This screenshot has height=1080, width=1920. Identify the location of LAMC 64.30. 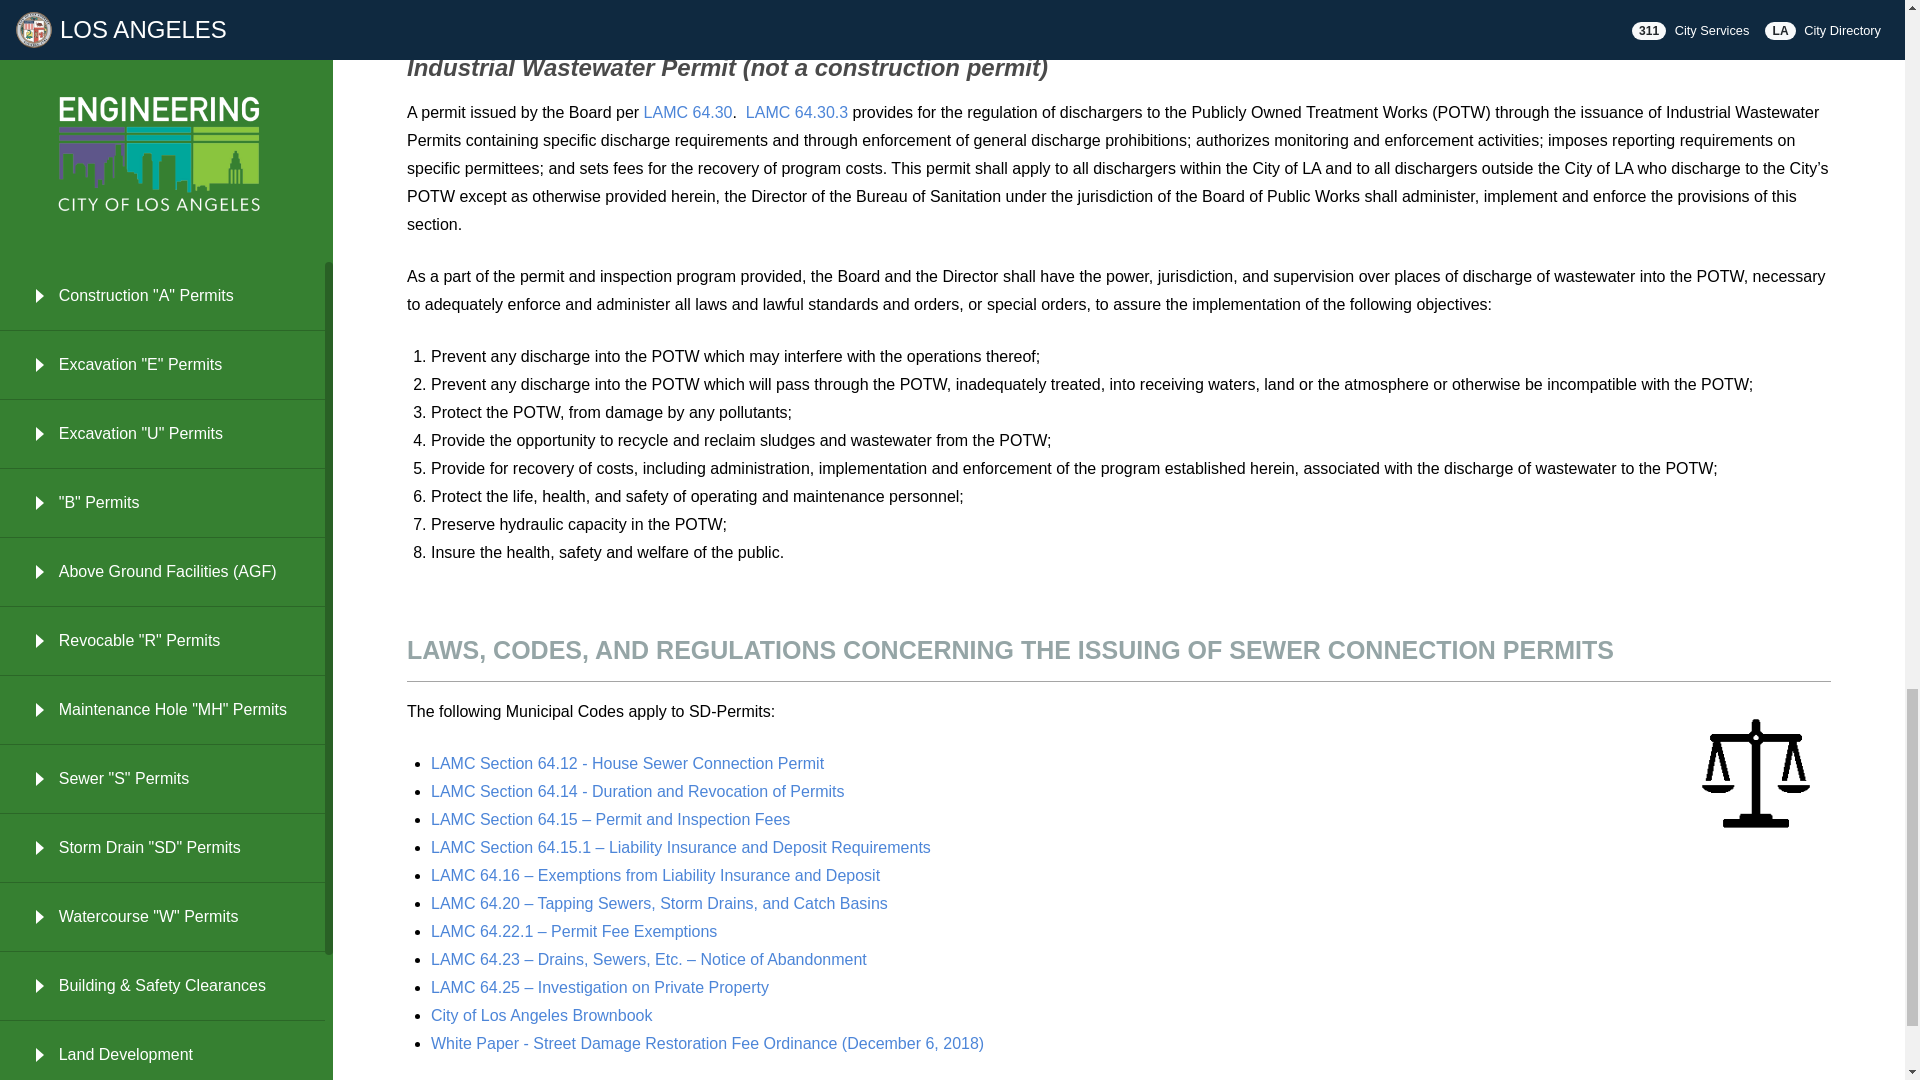
(688, 112).